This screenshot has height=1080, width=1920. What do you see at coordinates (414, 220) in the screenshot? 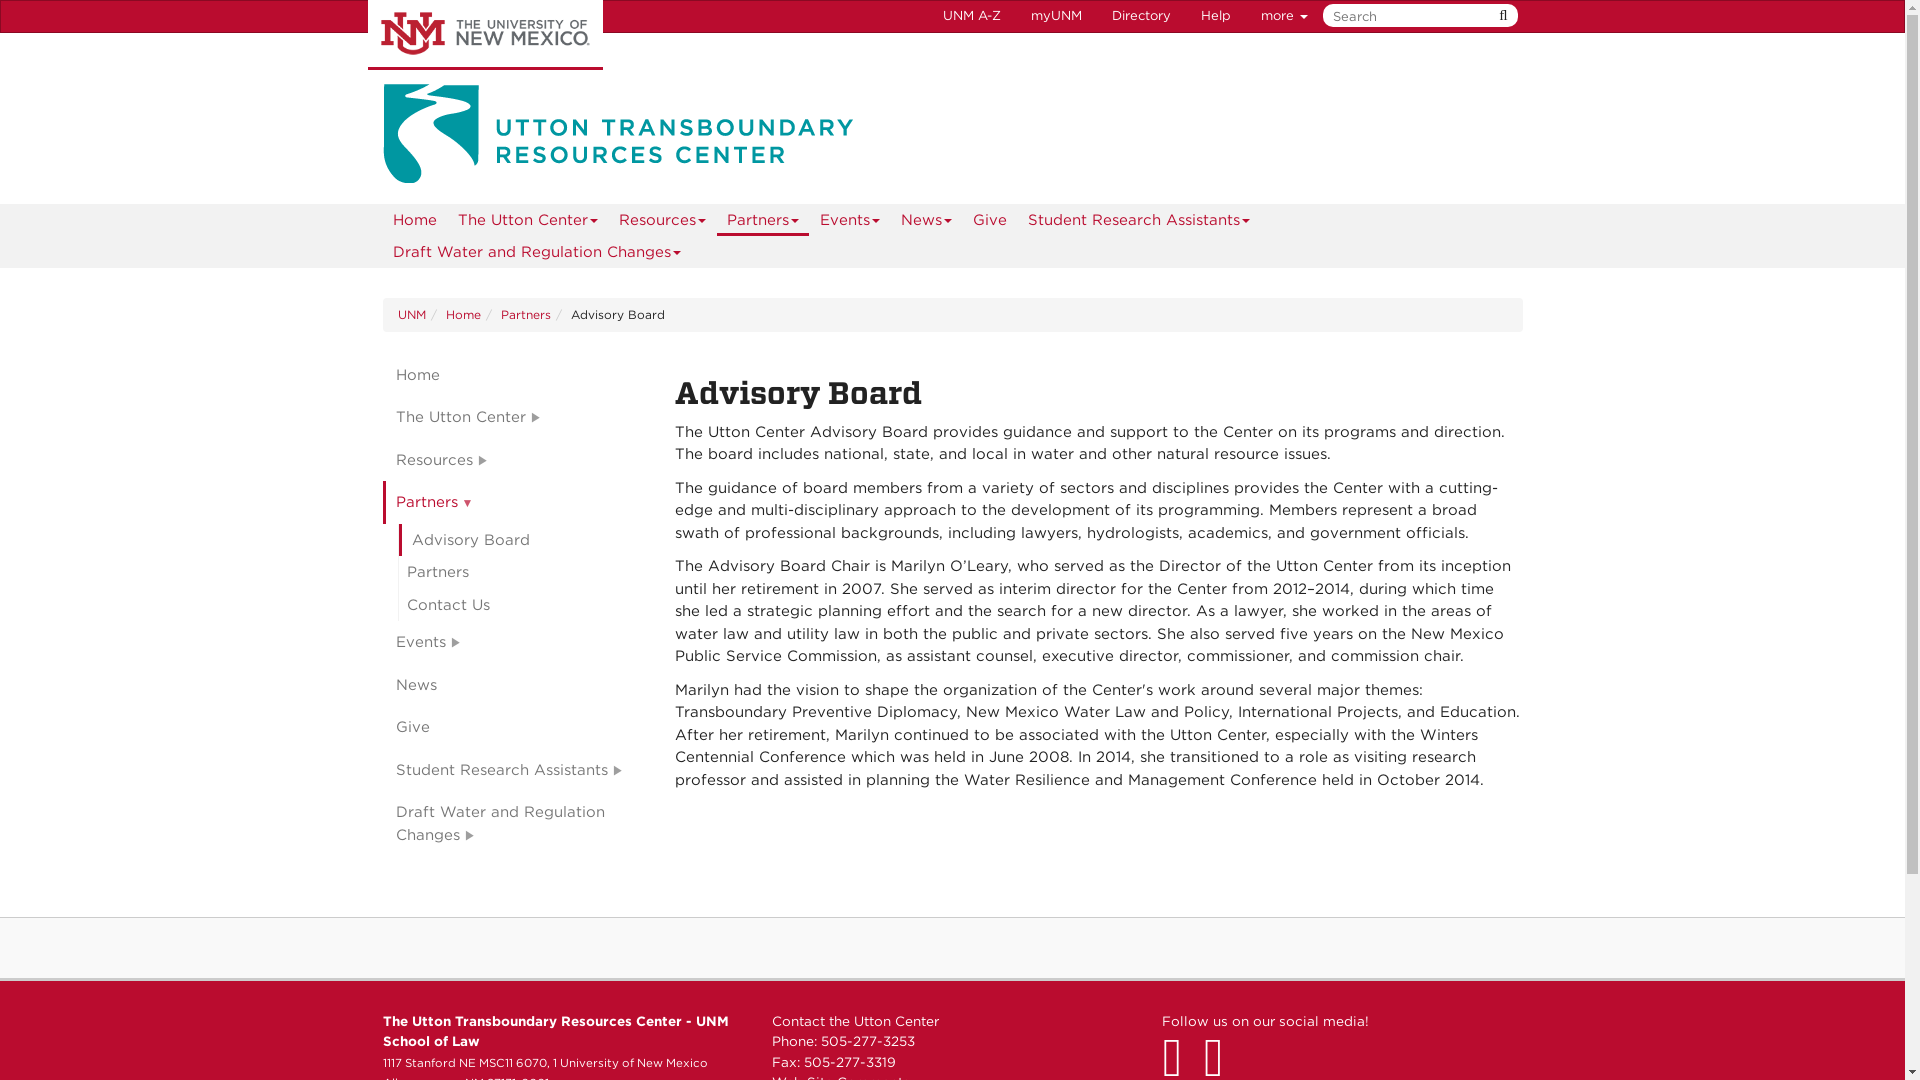
I see `Home` at bounding box center [414, 220].